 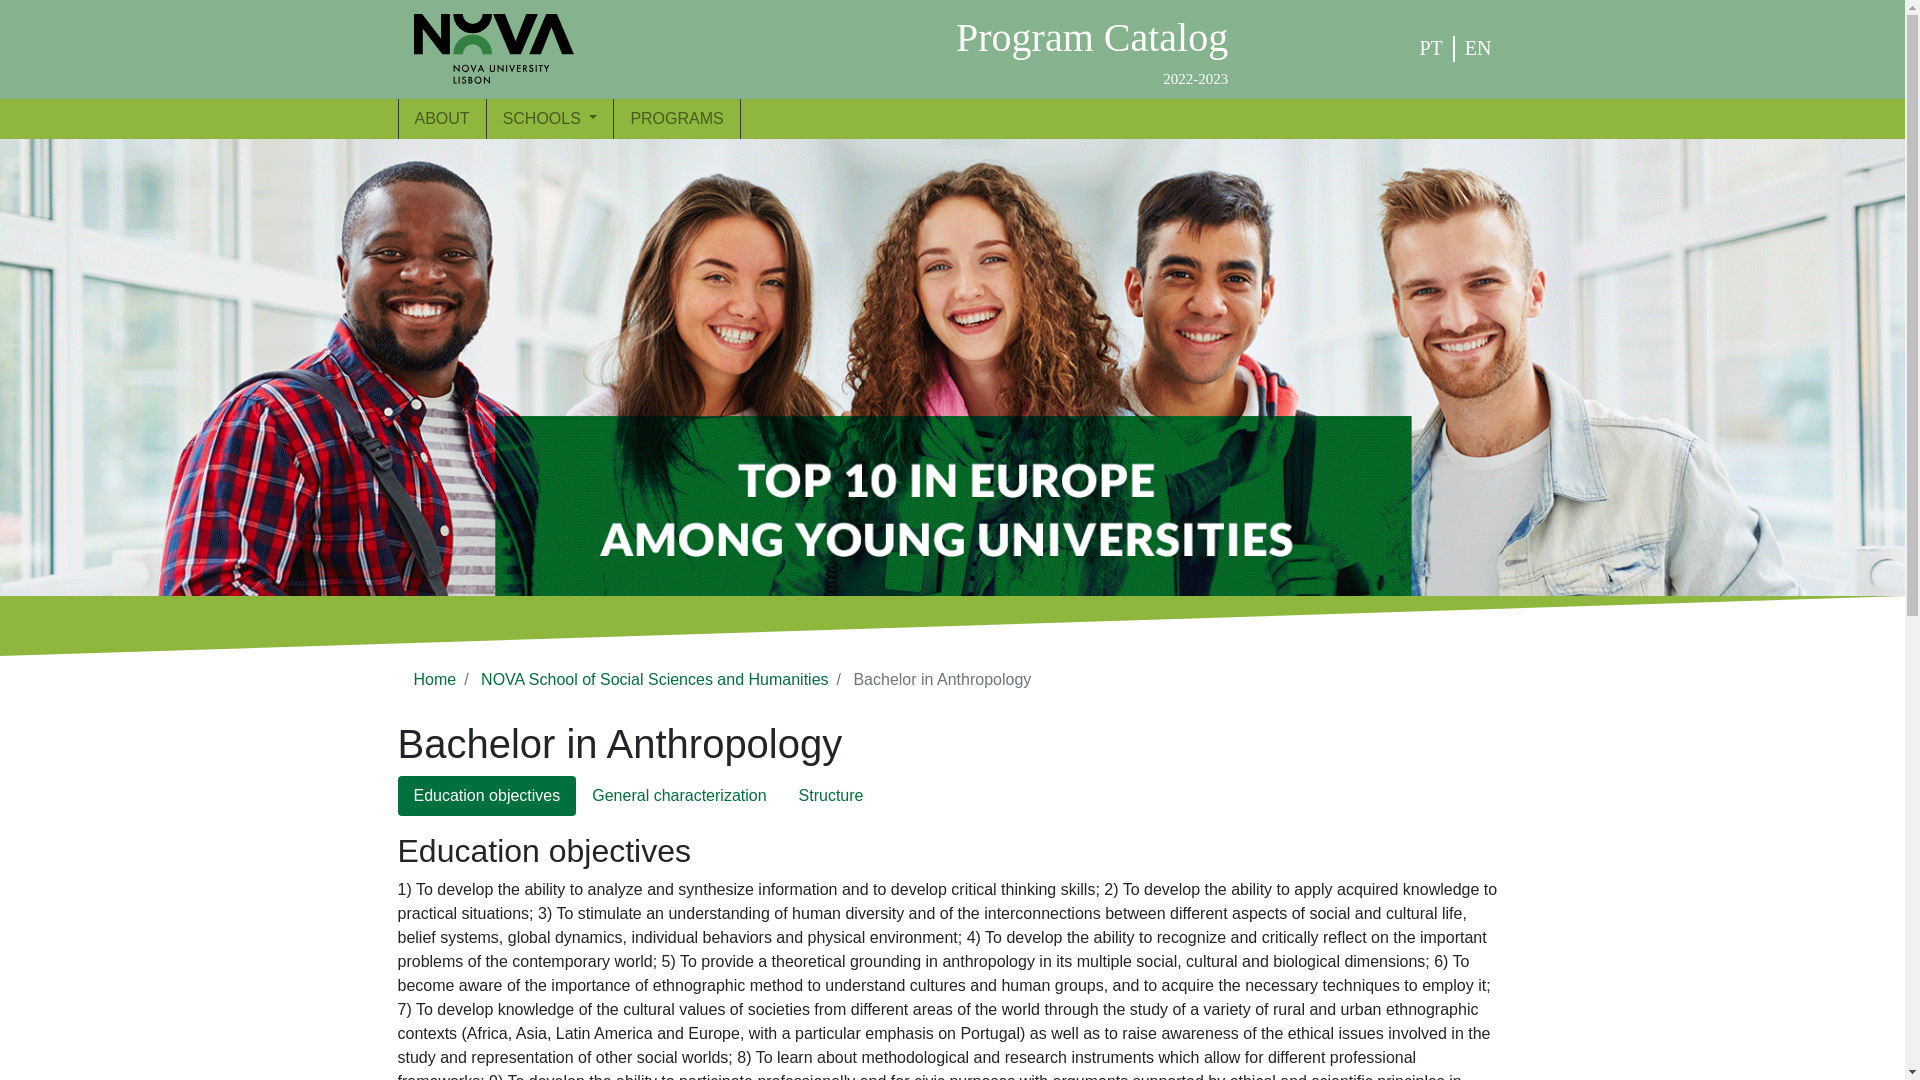 What do you see at coordinates (1478, 48) in the screenshot?
I see `English` at bounding box center [1478, 48].